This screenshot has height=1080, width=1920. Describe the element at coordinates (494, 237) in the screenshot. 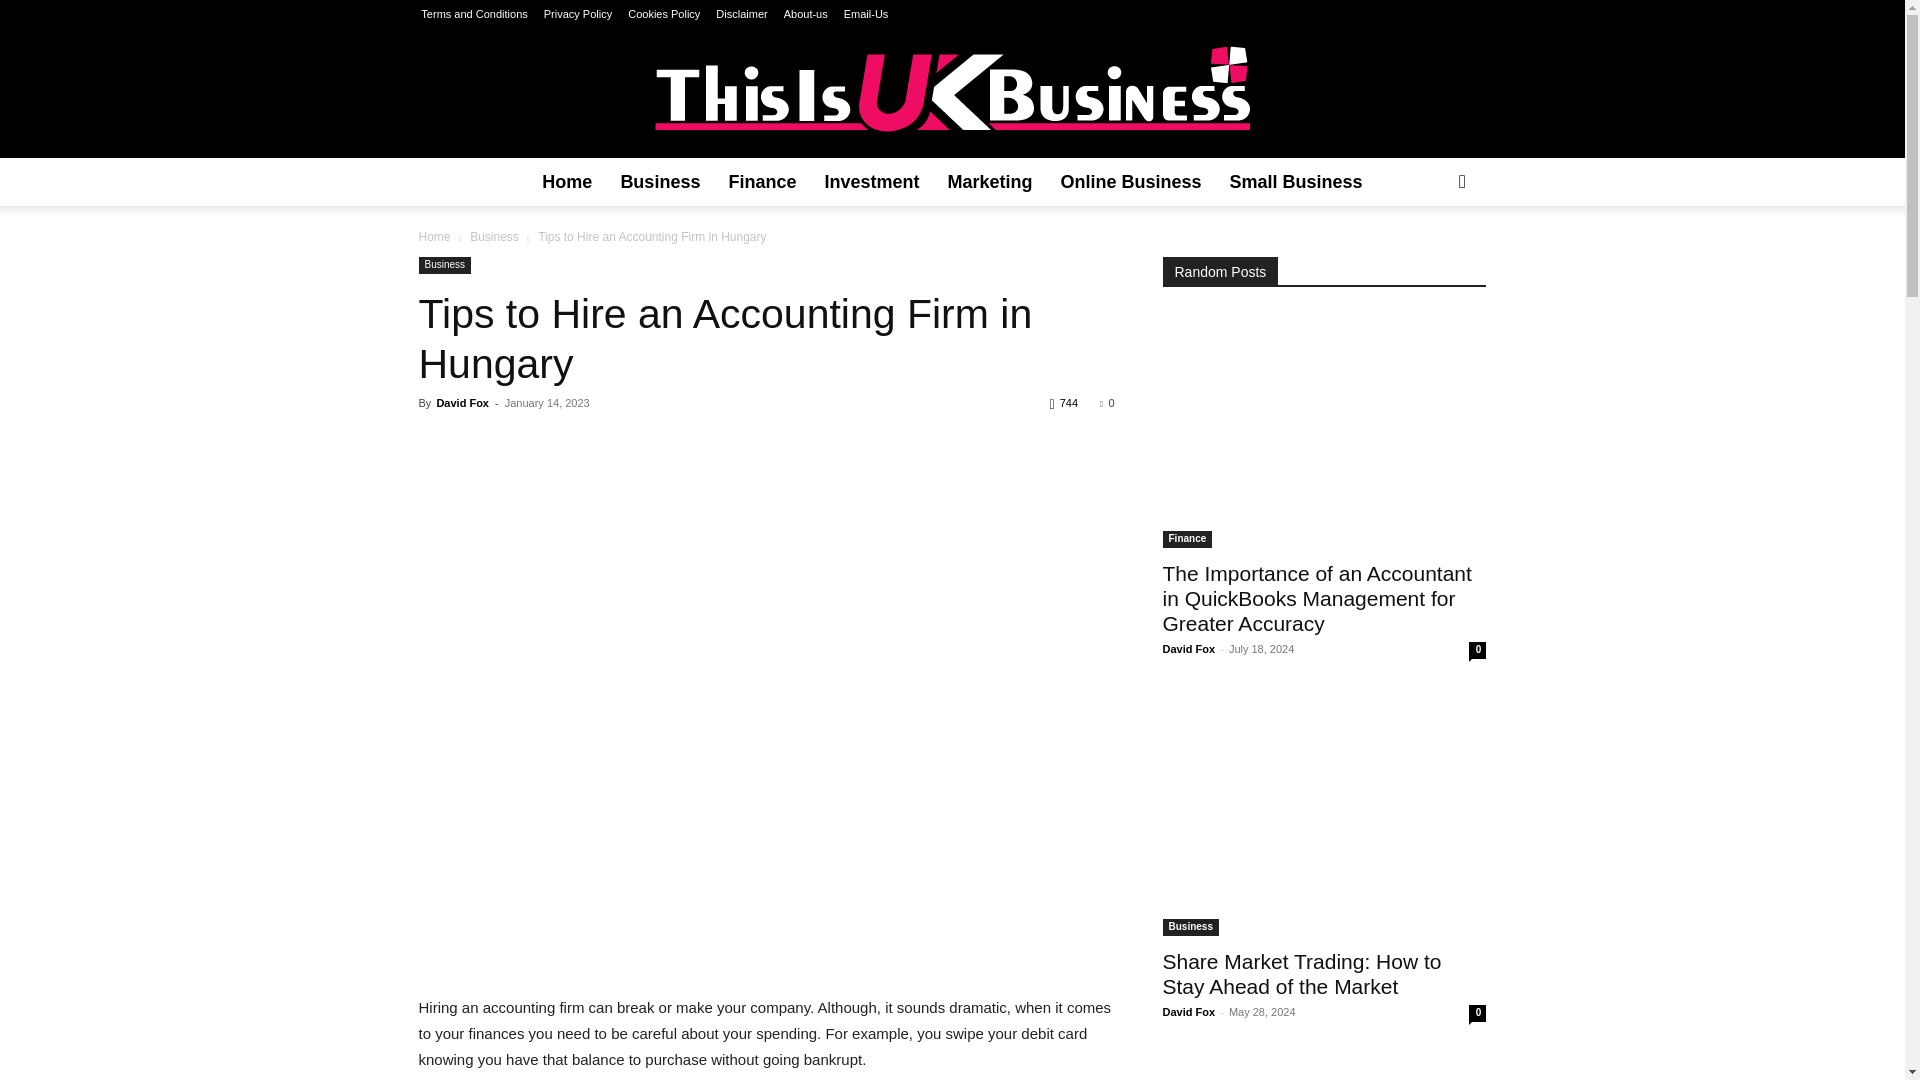

I see `View all posts in Business` at that location.